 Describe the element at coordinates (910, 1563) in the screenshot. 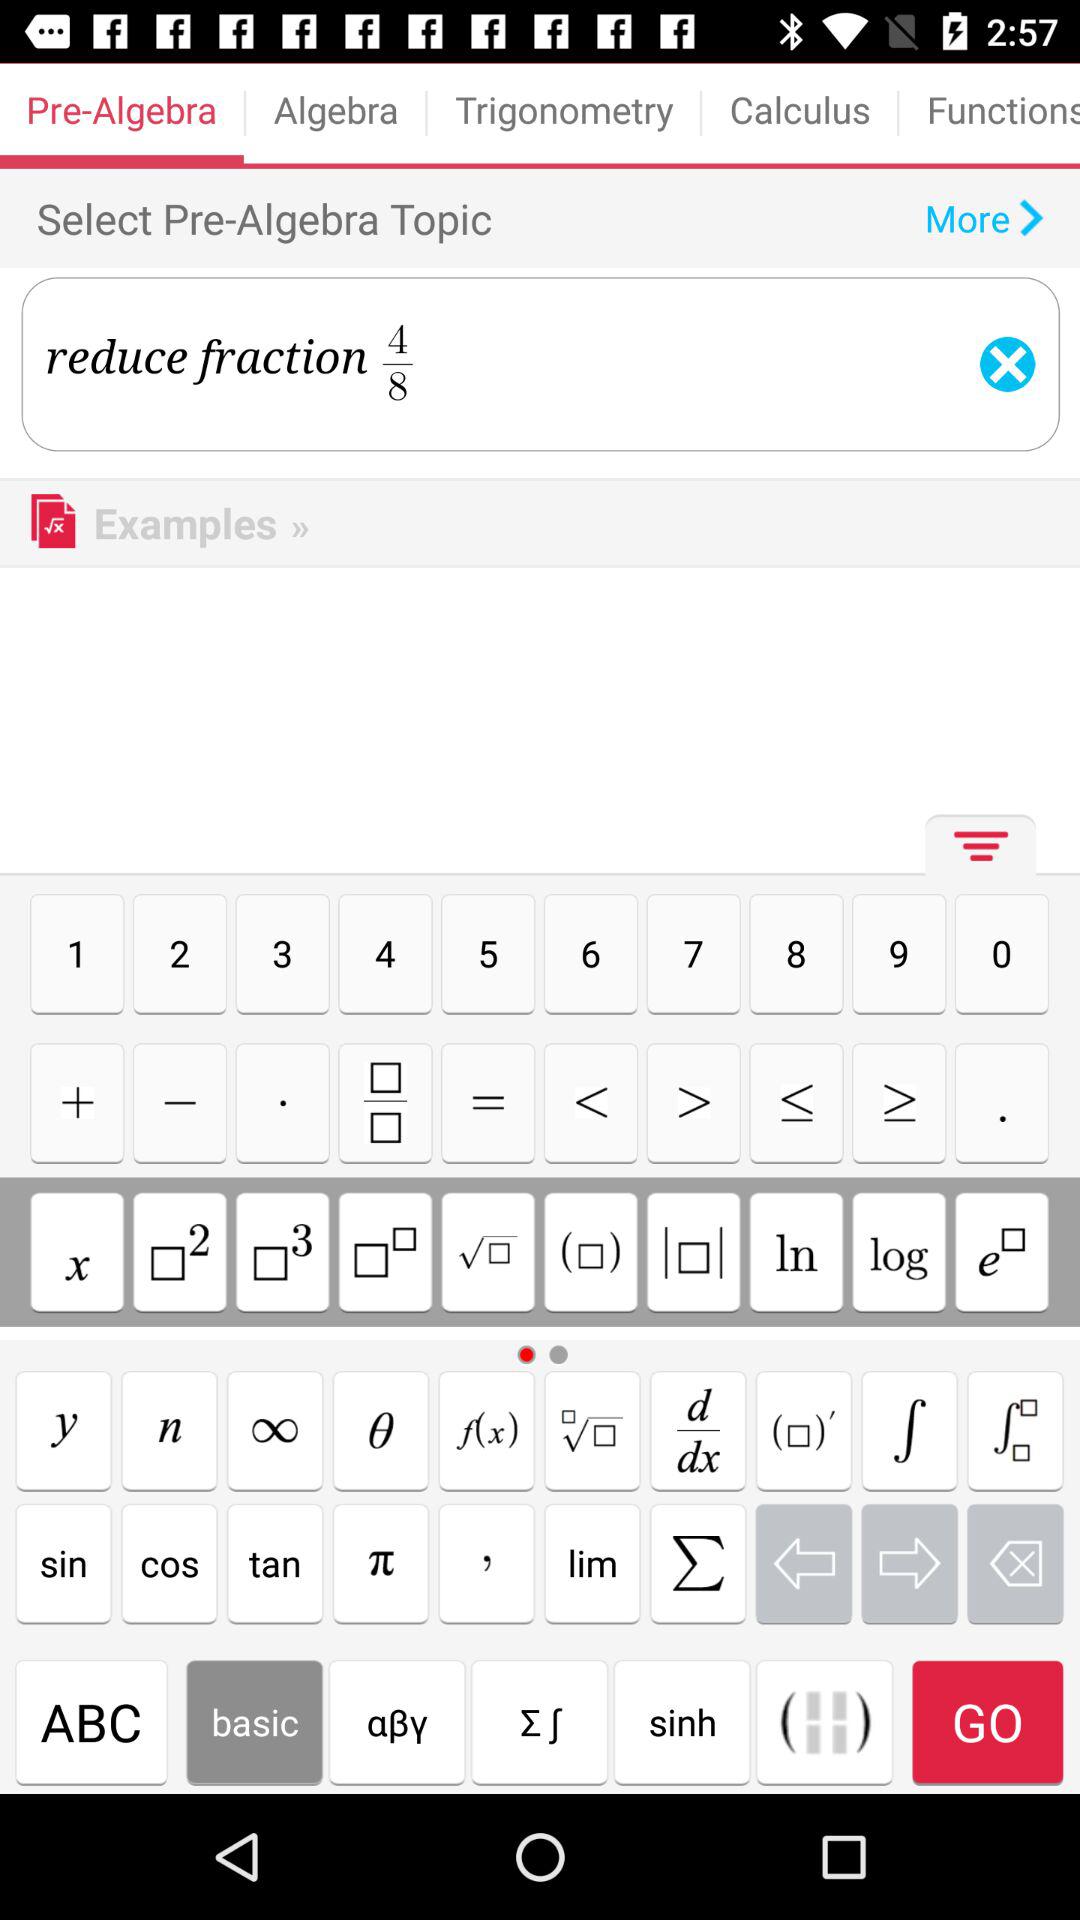

I see `move forward` at that location.